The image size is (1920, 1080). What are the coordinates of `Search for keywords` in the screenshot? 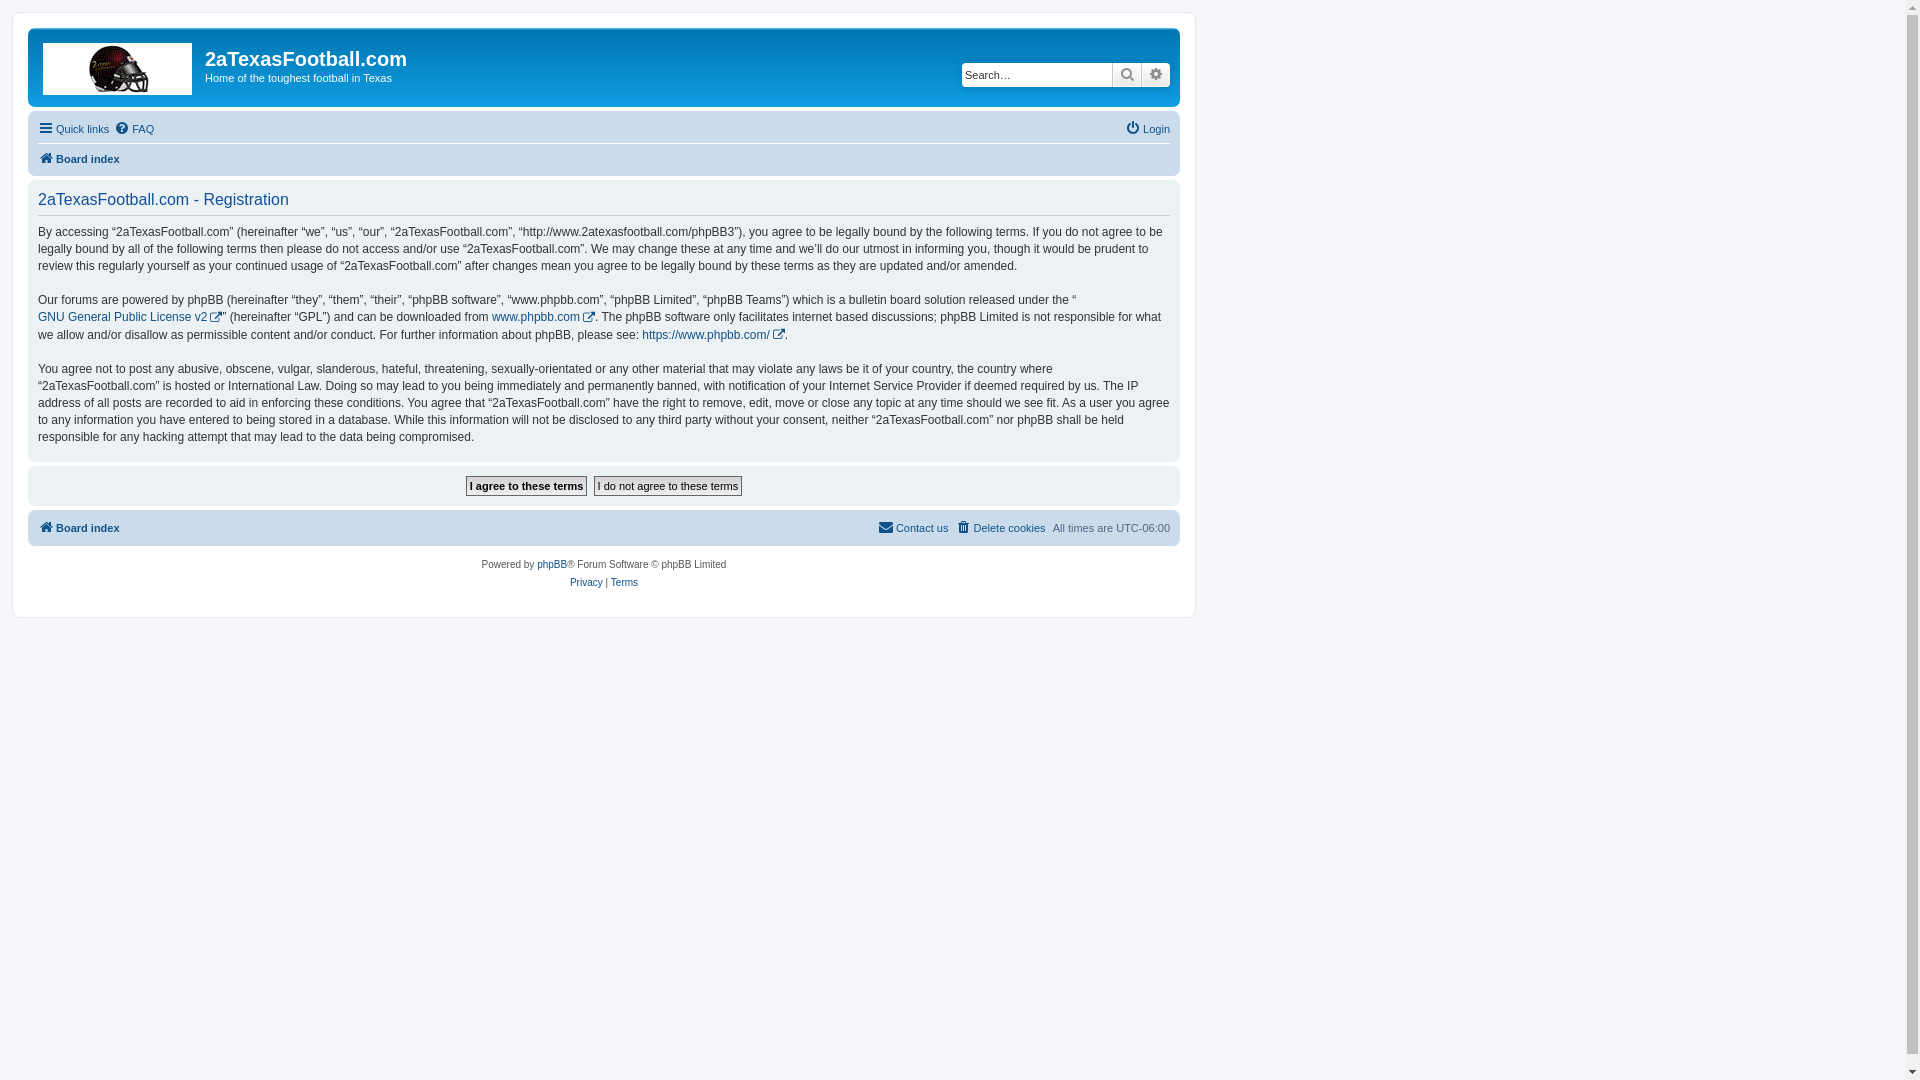 It's located at (1037, 75).